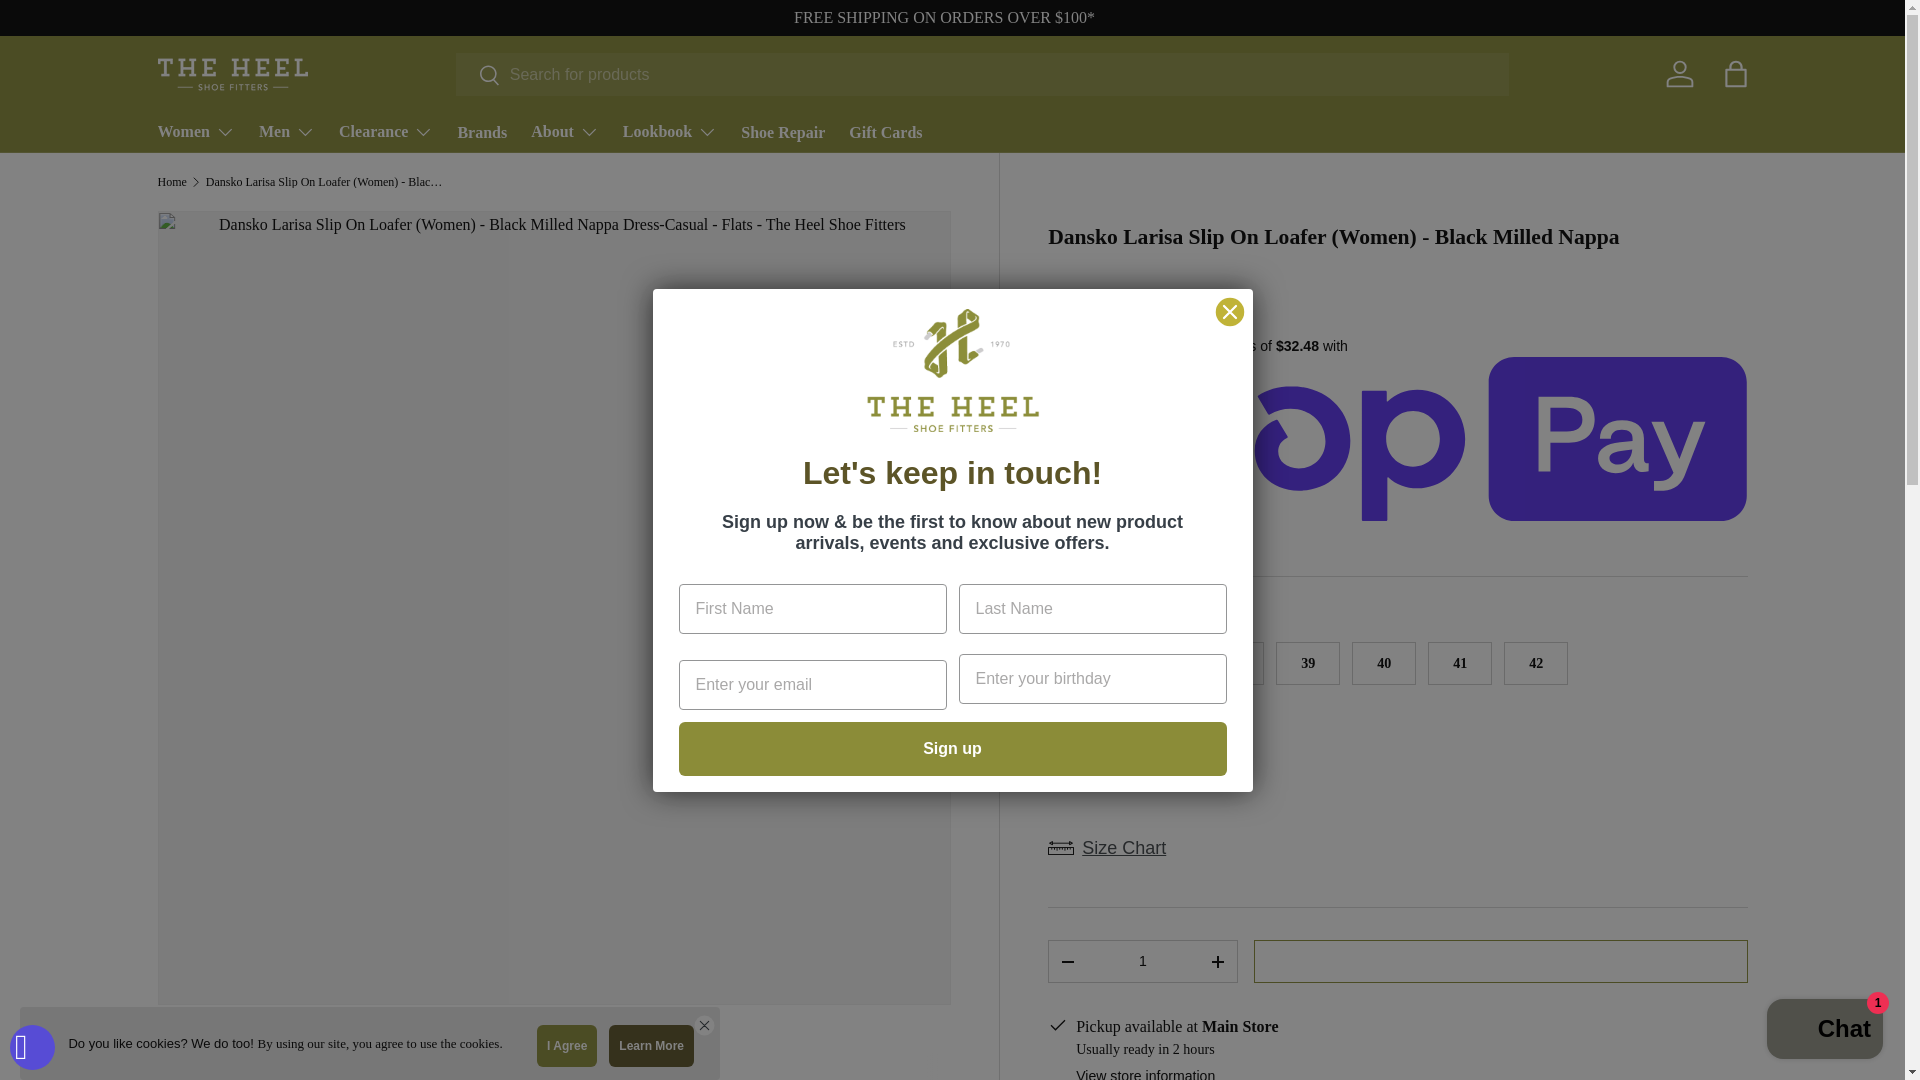 The width and height of the screenshot is (1920, 1080). What do you see at coordinates (286, 132) in the screenshot?
I see `Men` at bounding box center [286, 132].